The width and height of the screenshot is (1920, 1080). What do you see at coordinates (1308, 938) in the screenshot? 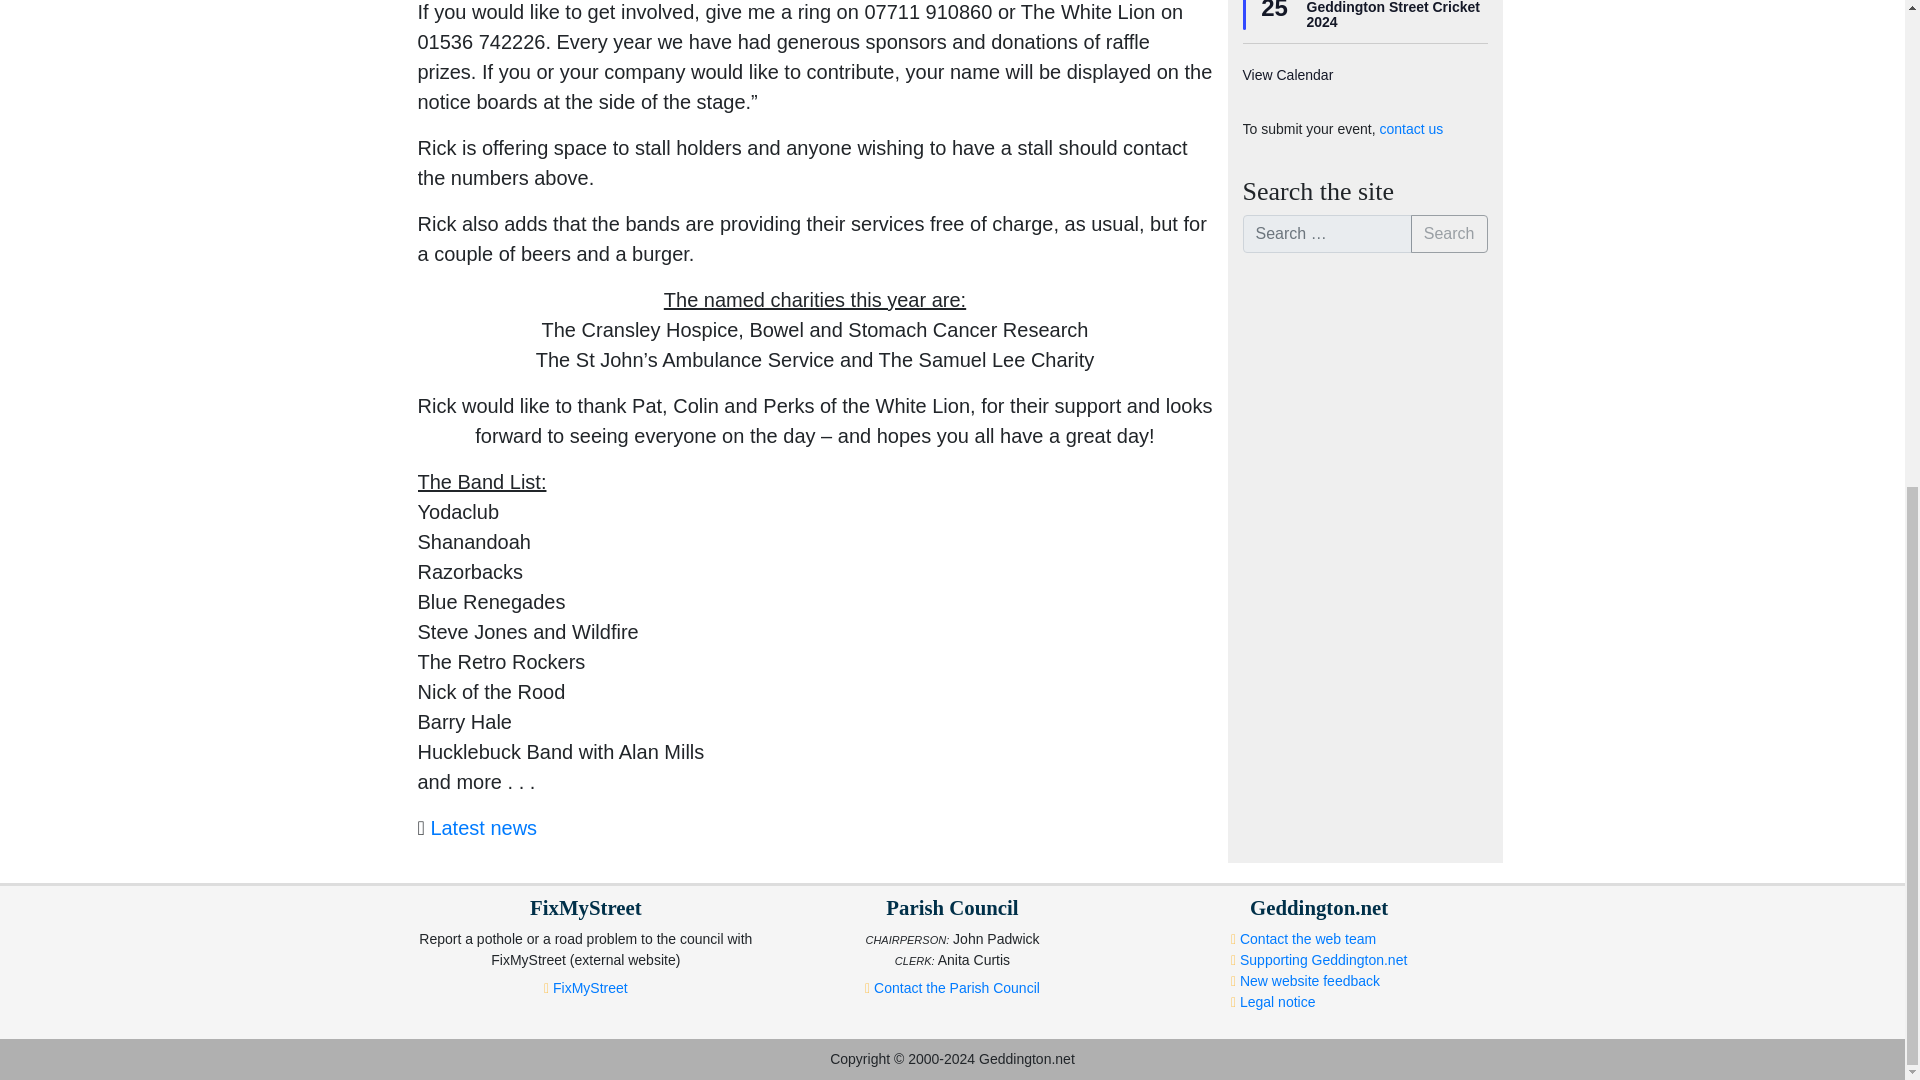
I see `Contact the web team` at bounding box center [1308, 938].